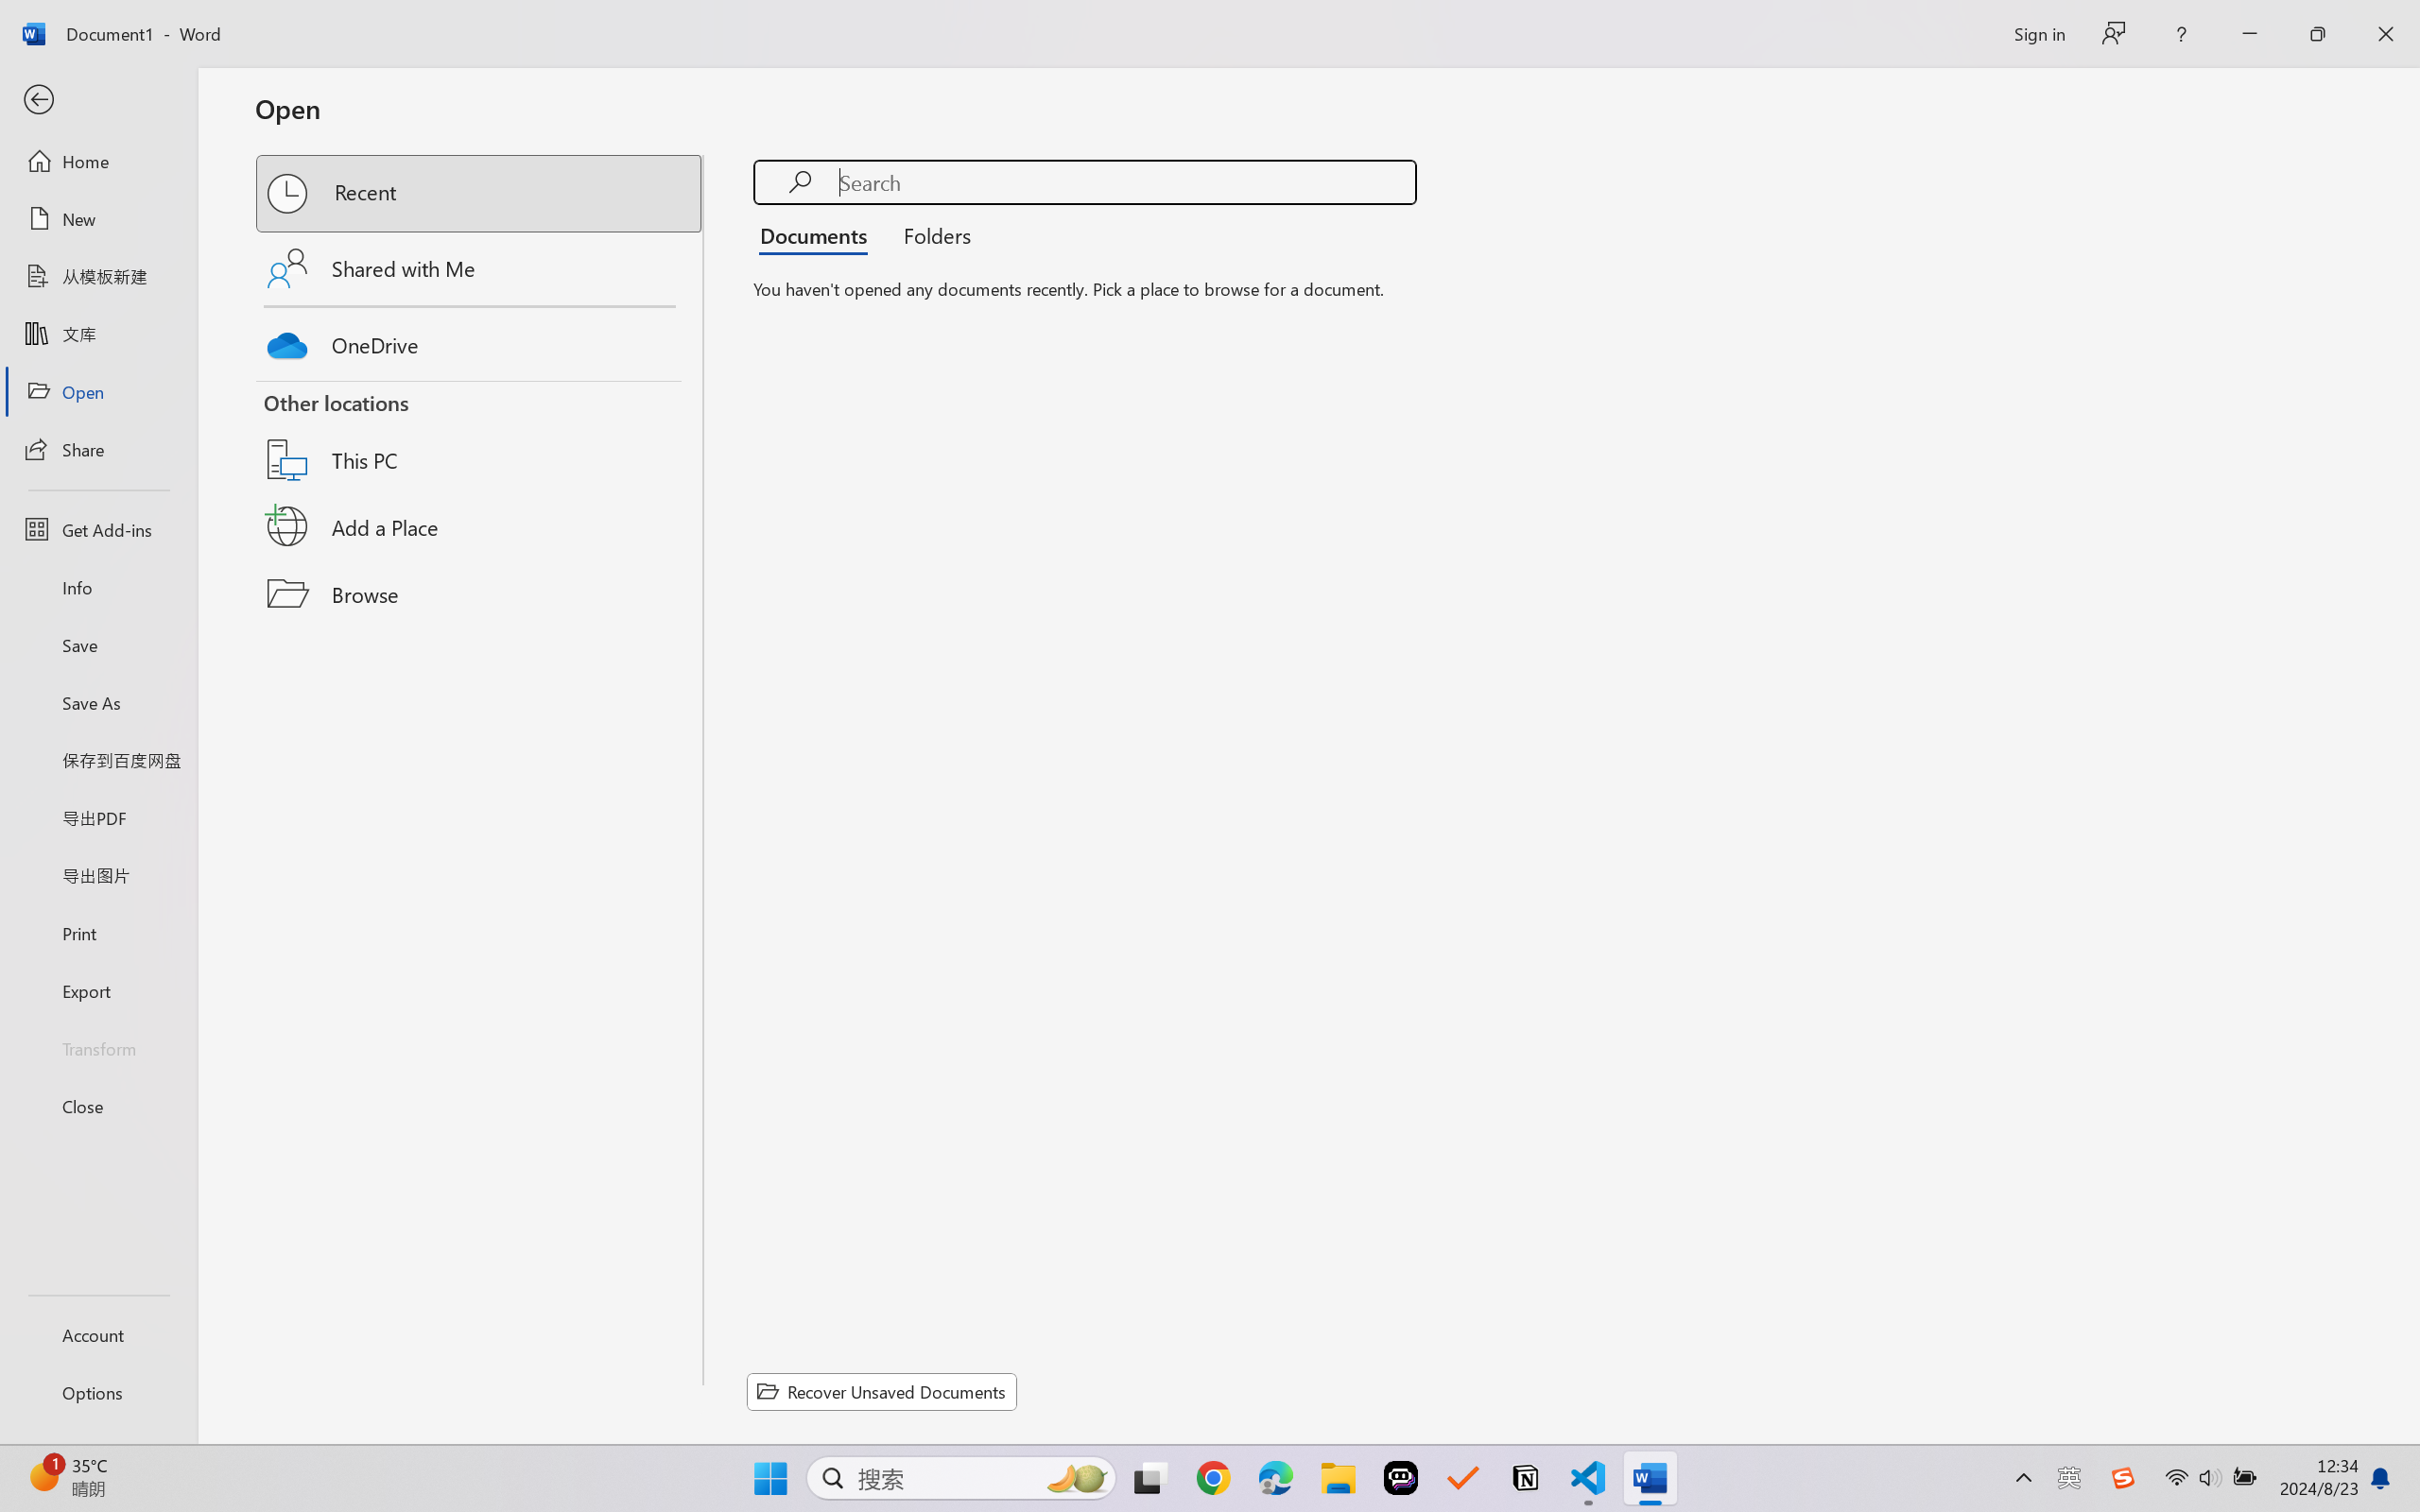  I want to click on Export, so click(98, 990).